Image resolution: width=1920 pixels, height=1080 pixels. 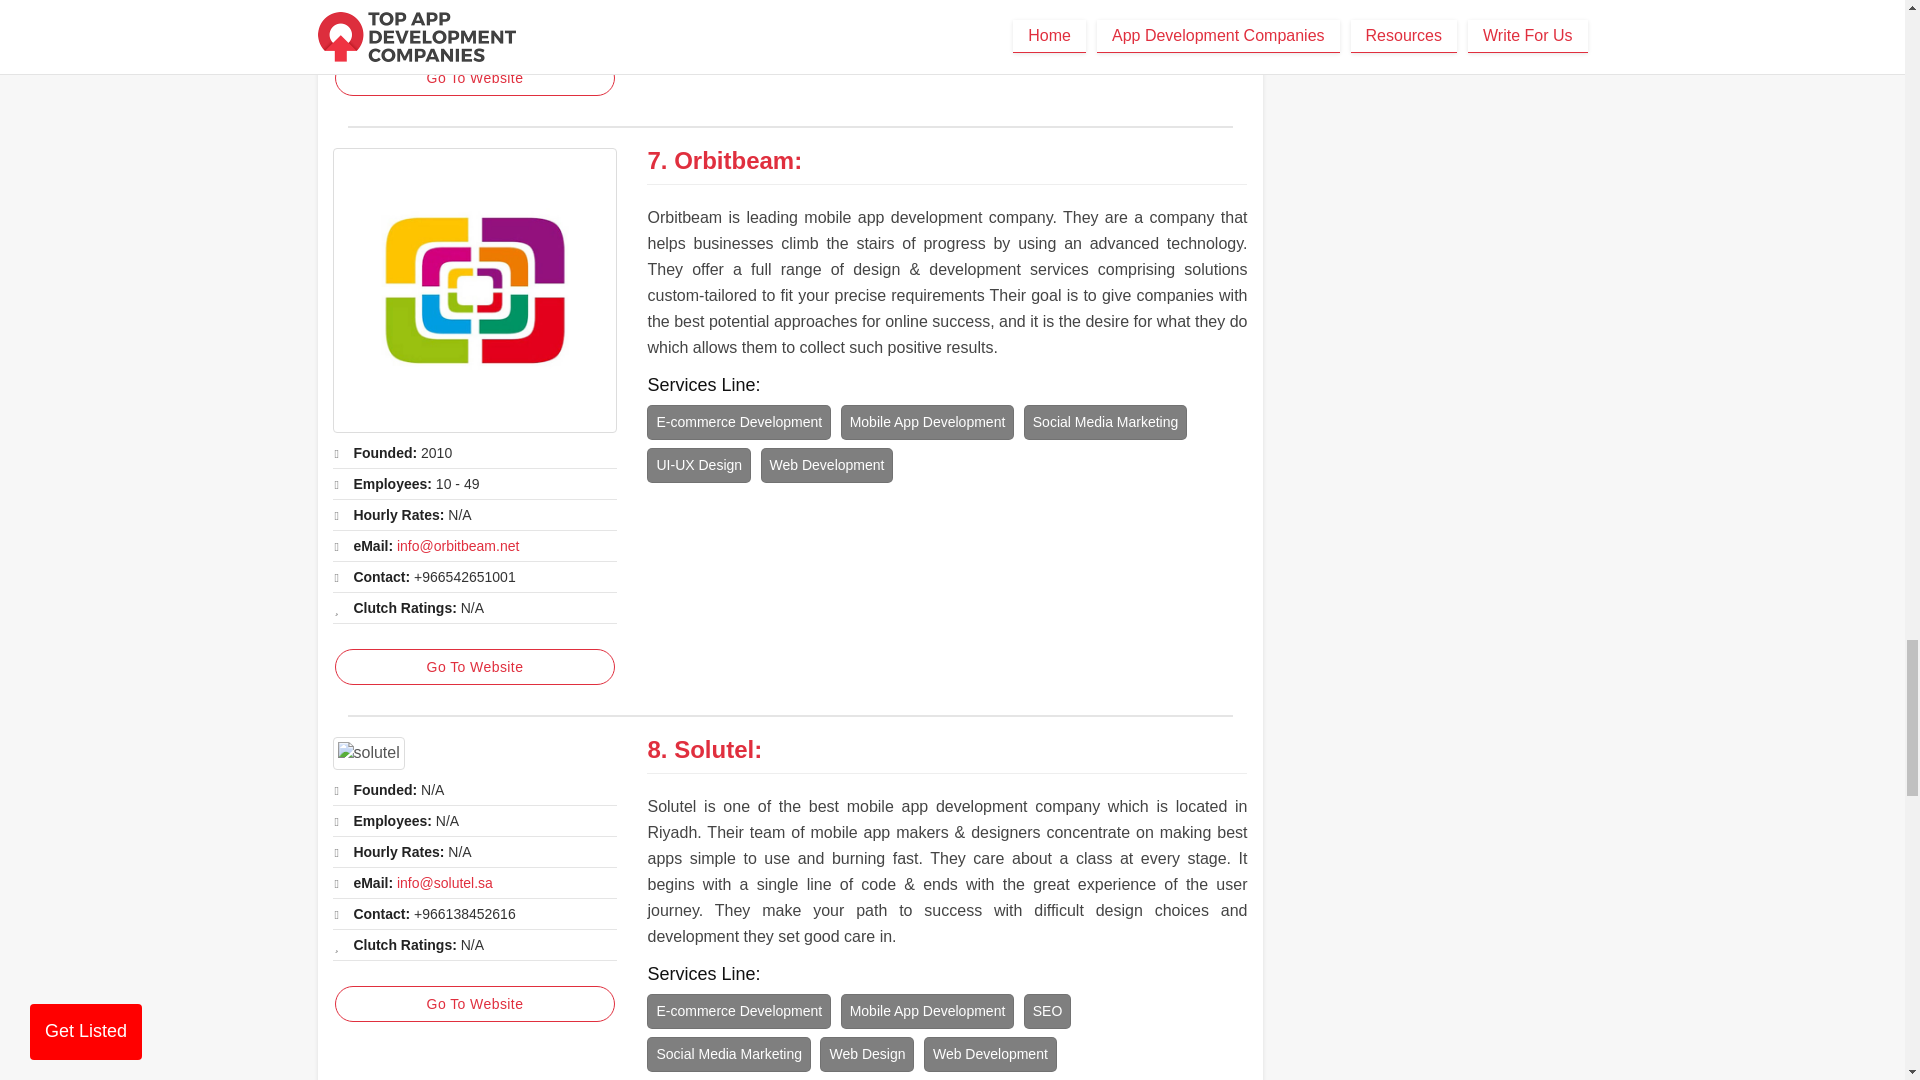 I want to click on Go To Website, so click(x=474, y=666).